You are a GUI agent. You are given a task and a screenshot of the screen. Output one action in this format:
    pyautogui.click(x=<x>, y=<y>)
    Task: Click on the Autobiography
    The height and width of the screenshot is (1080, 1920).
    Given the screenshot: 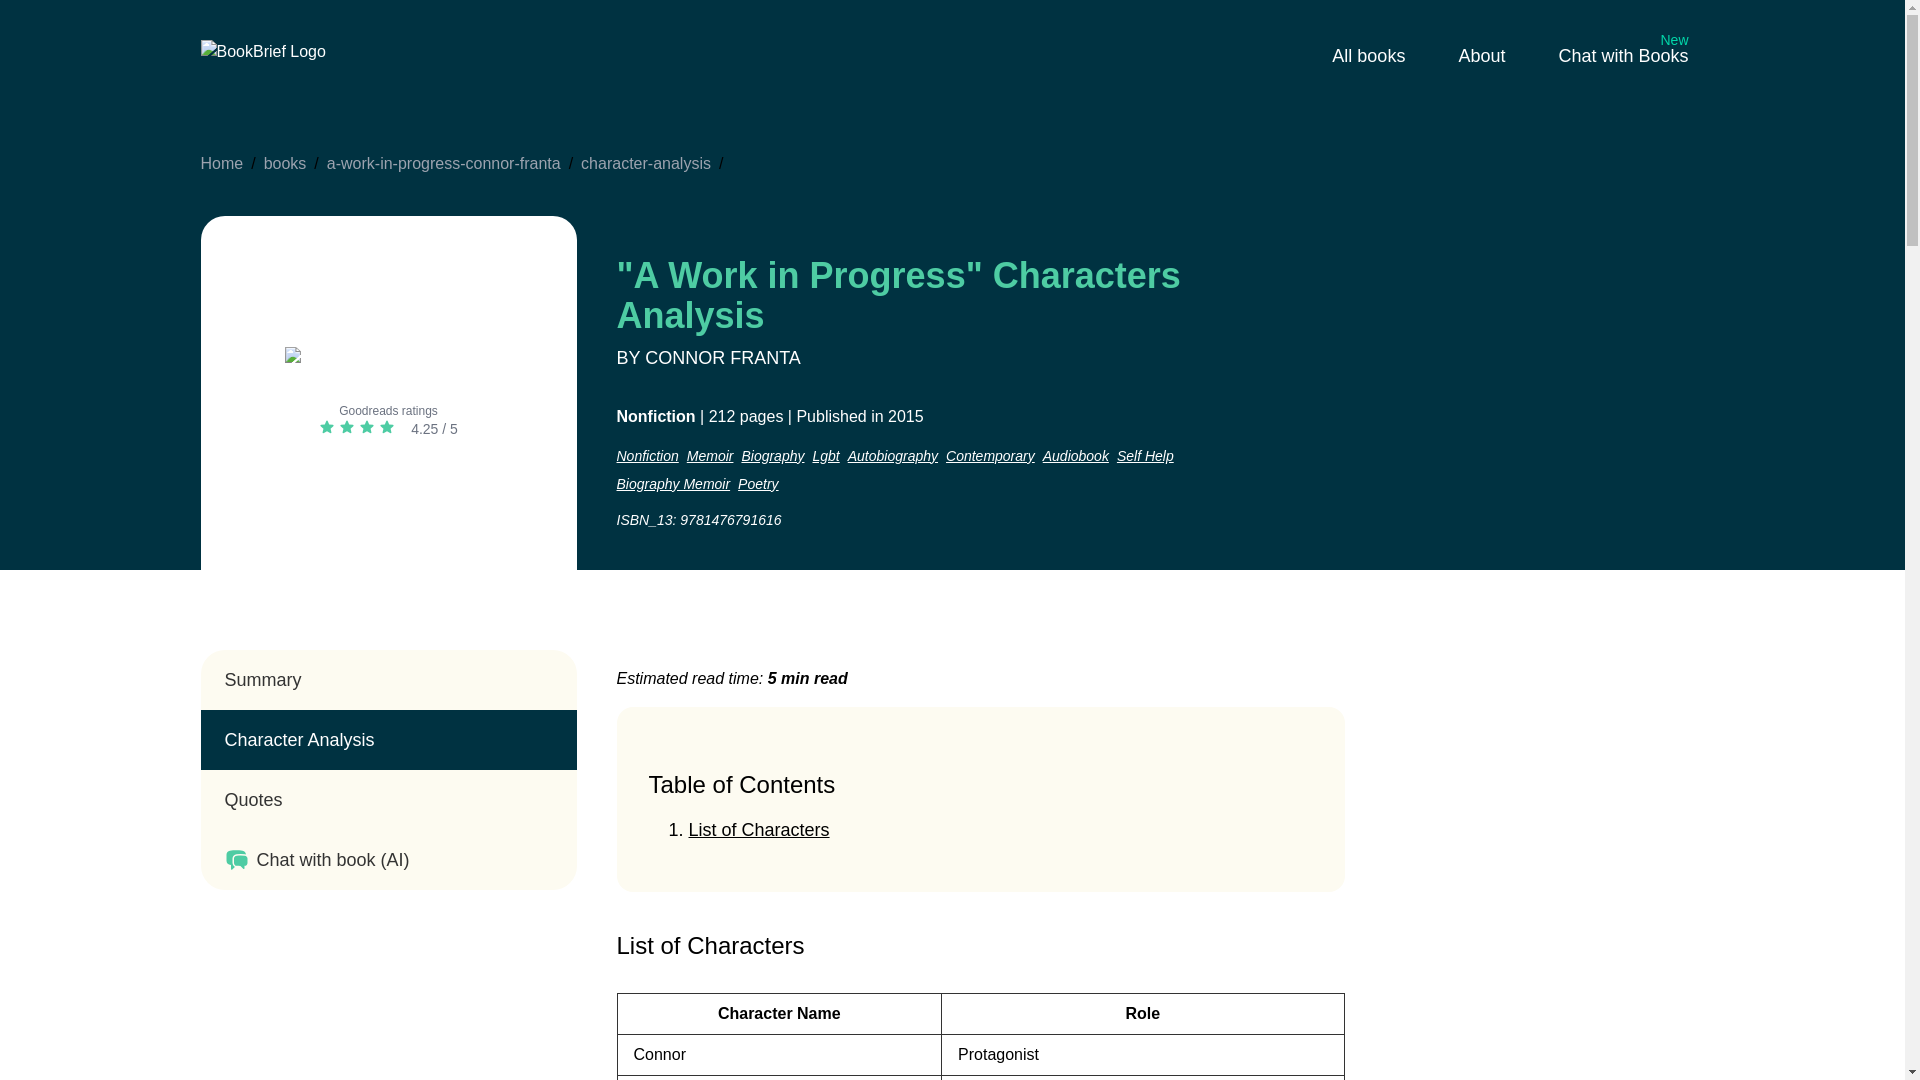 What is the action you would take?
    pyautogui.click(x=893, y=456)
    